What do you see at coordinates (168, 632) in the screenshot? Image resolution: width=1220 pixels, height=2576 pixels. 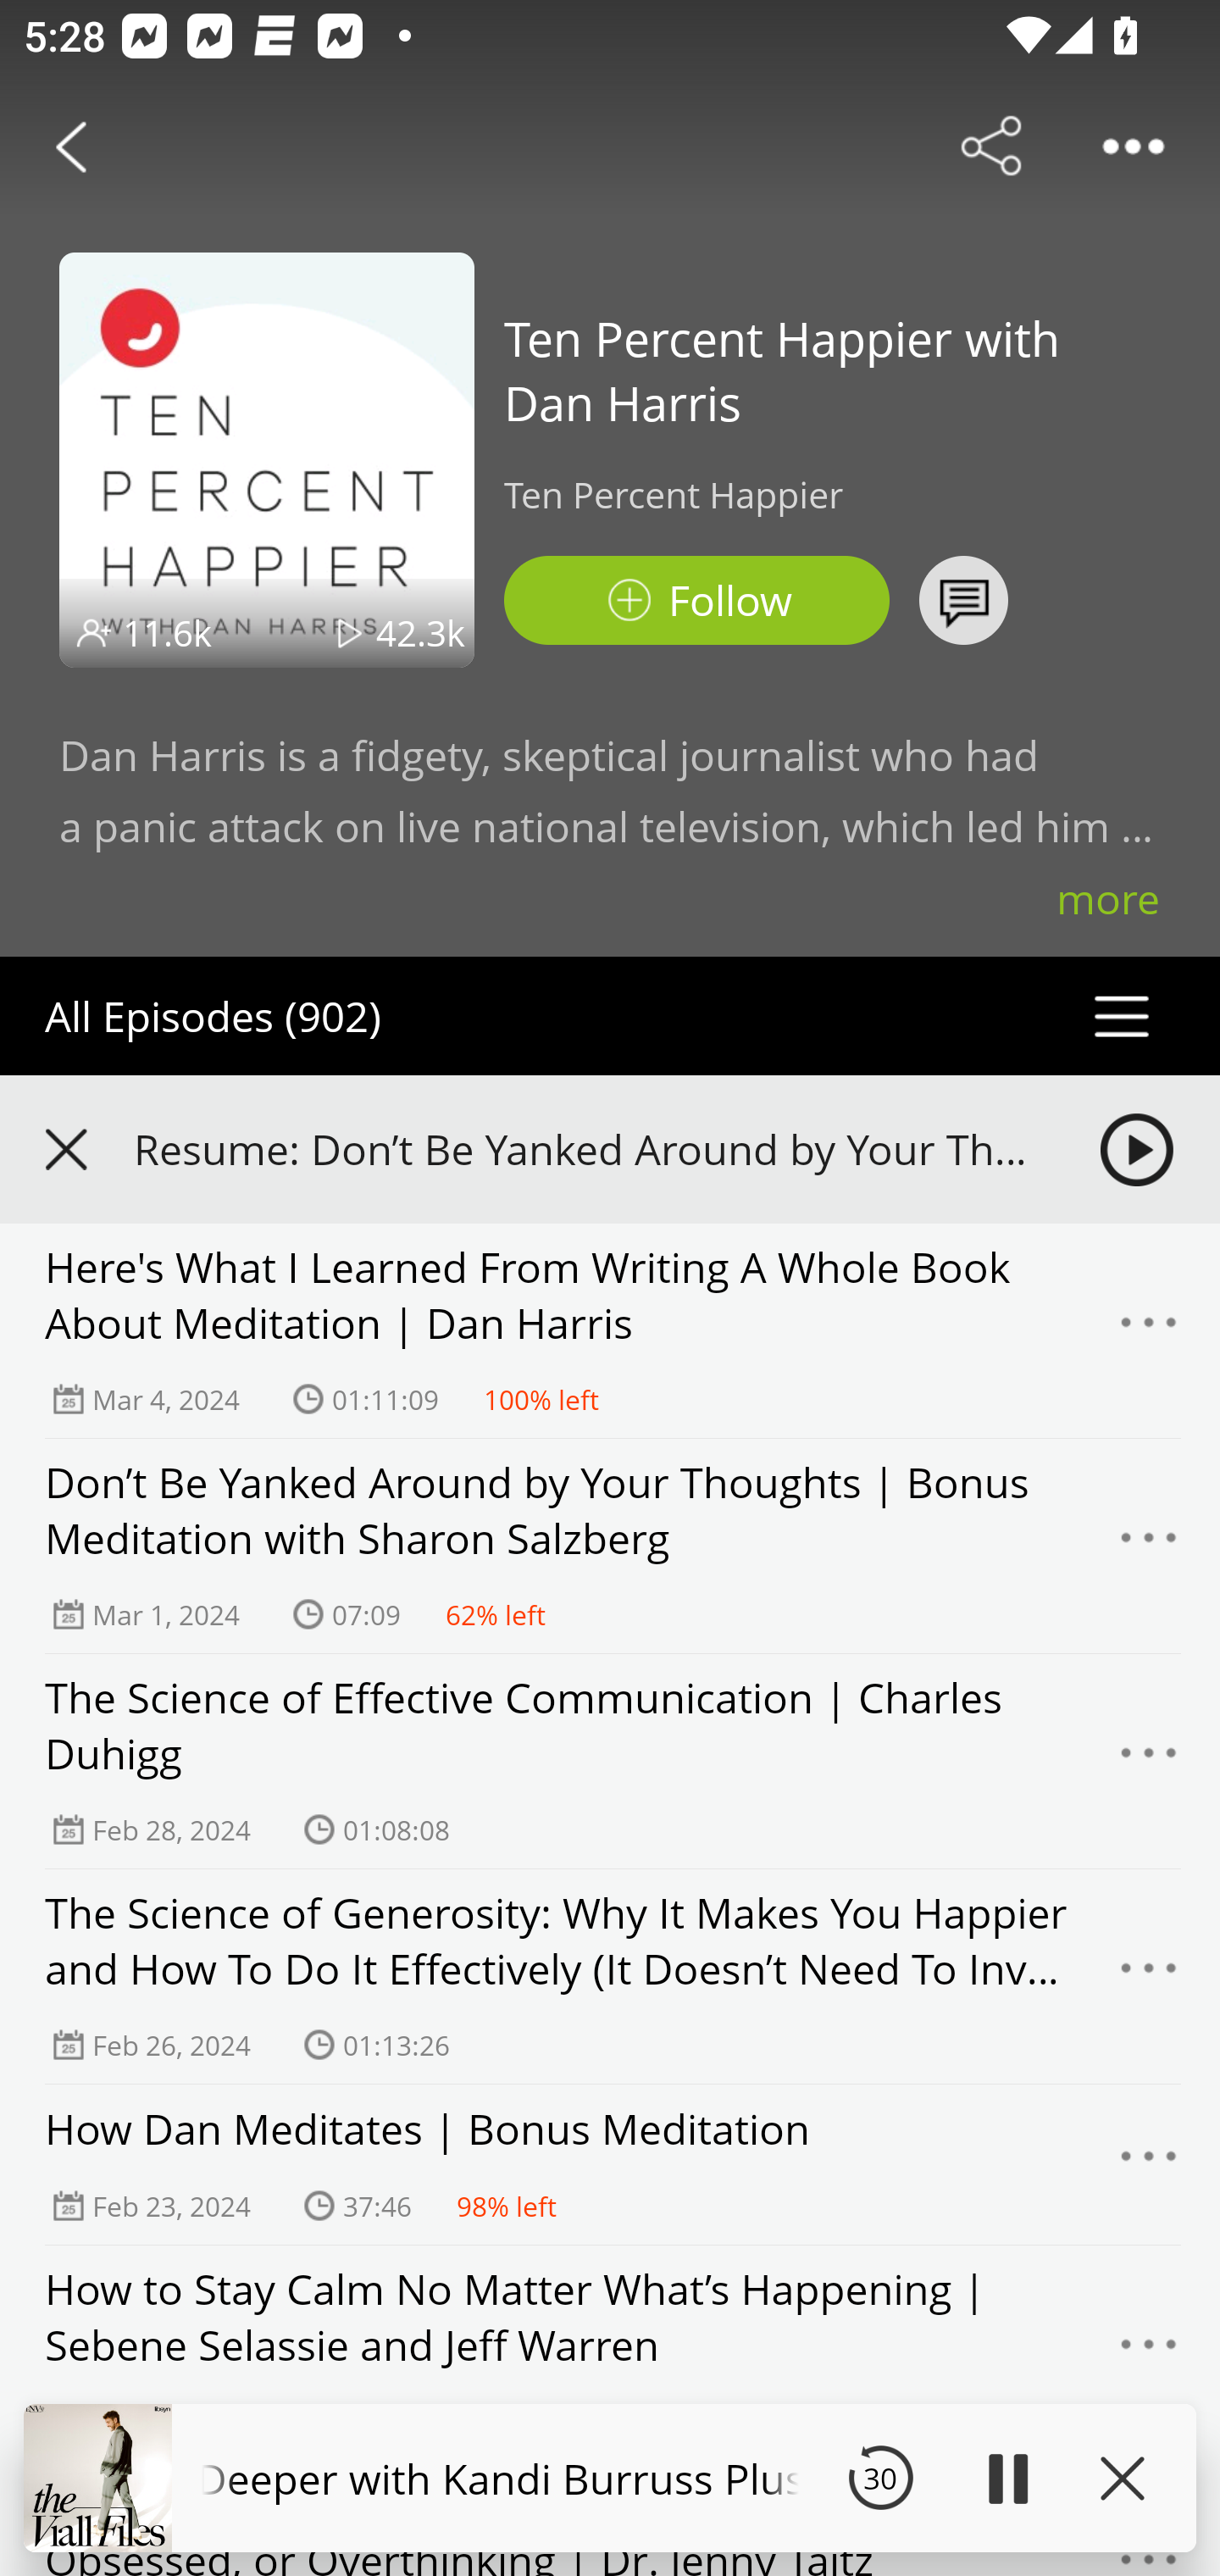 I see `11.6k` at bounding box center [168, 632].